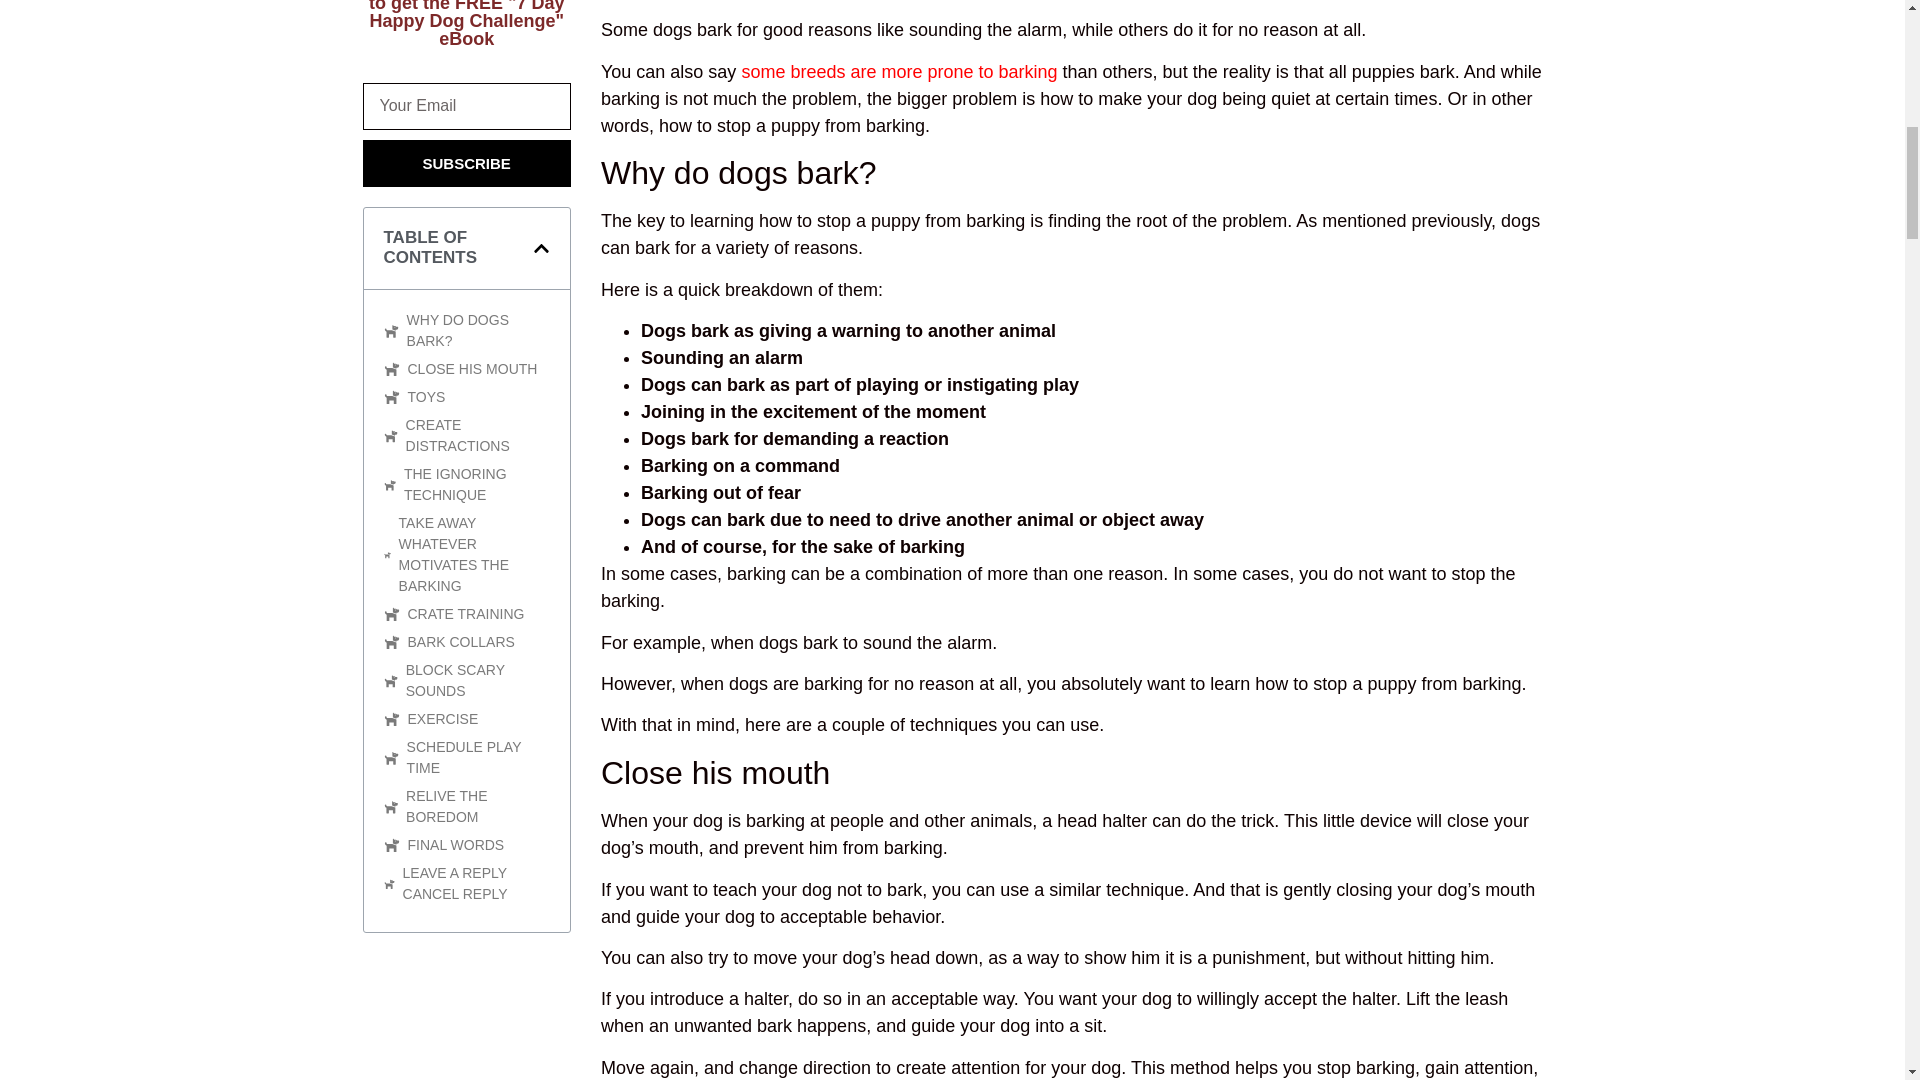 This screenshot has width=1920, height=1080. Describe the element at coordinates (466, 614) in the screenshot. I see `CRATE TRAINING` at that location.